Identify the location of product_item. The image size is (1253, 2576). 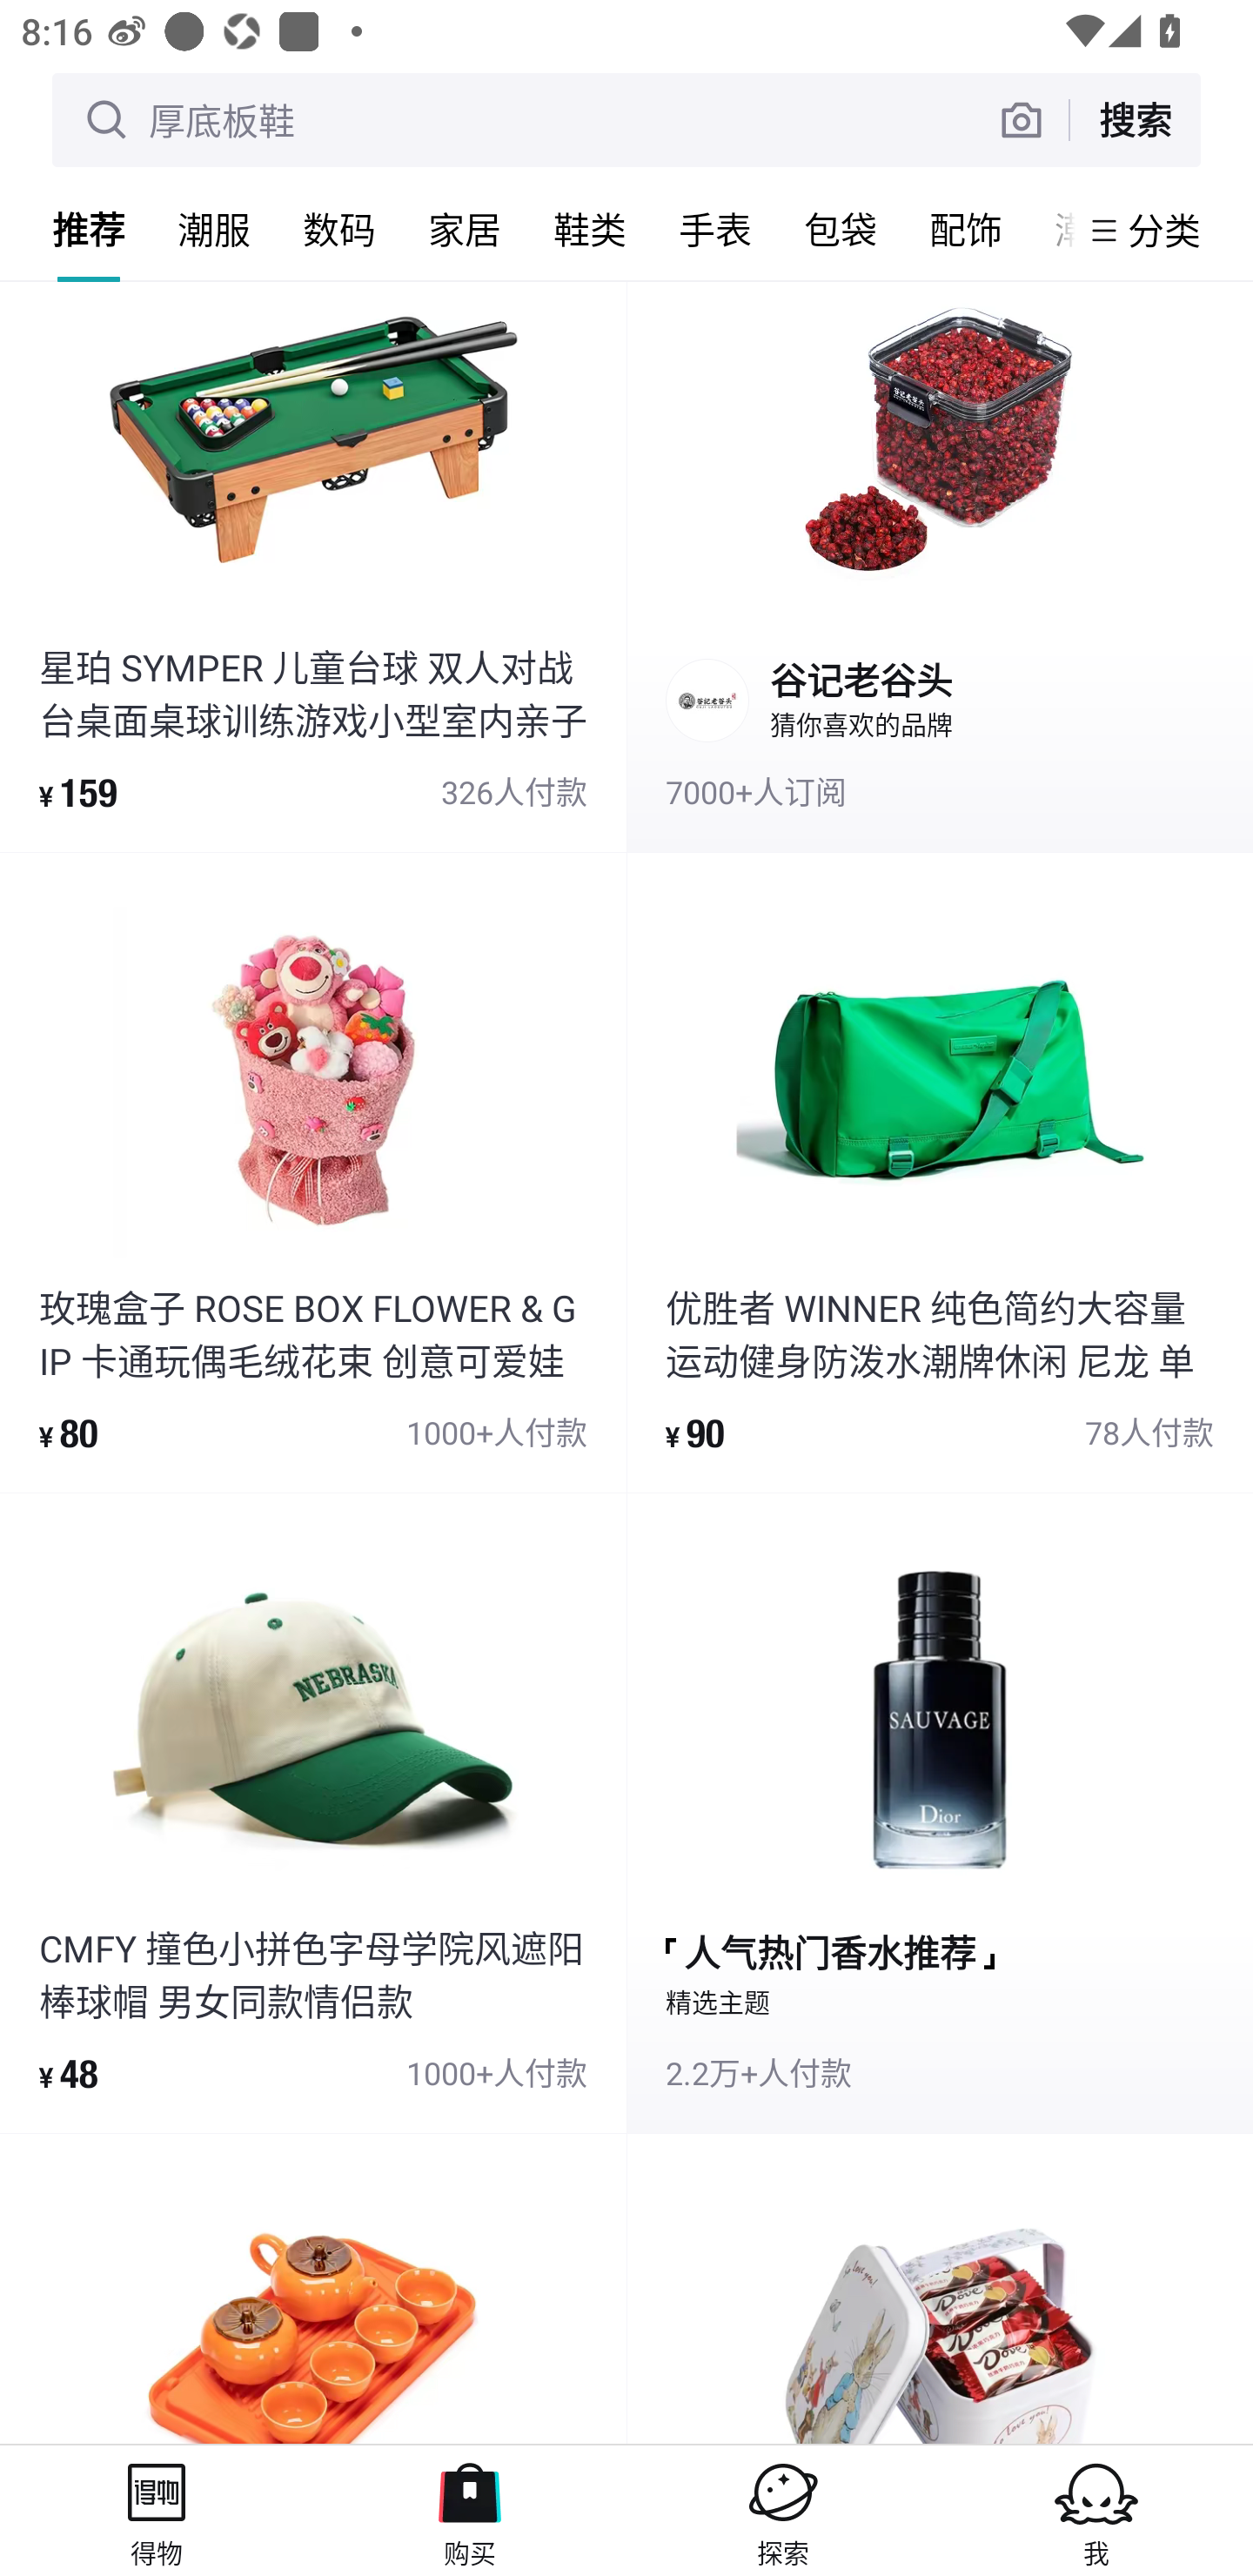
(313, 2289).